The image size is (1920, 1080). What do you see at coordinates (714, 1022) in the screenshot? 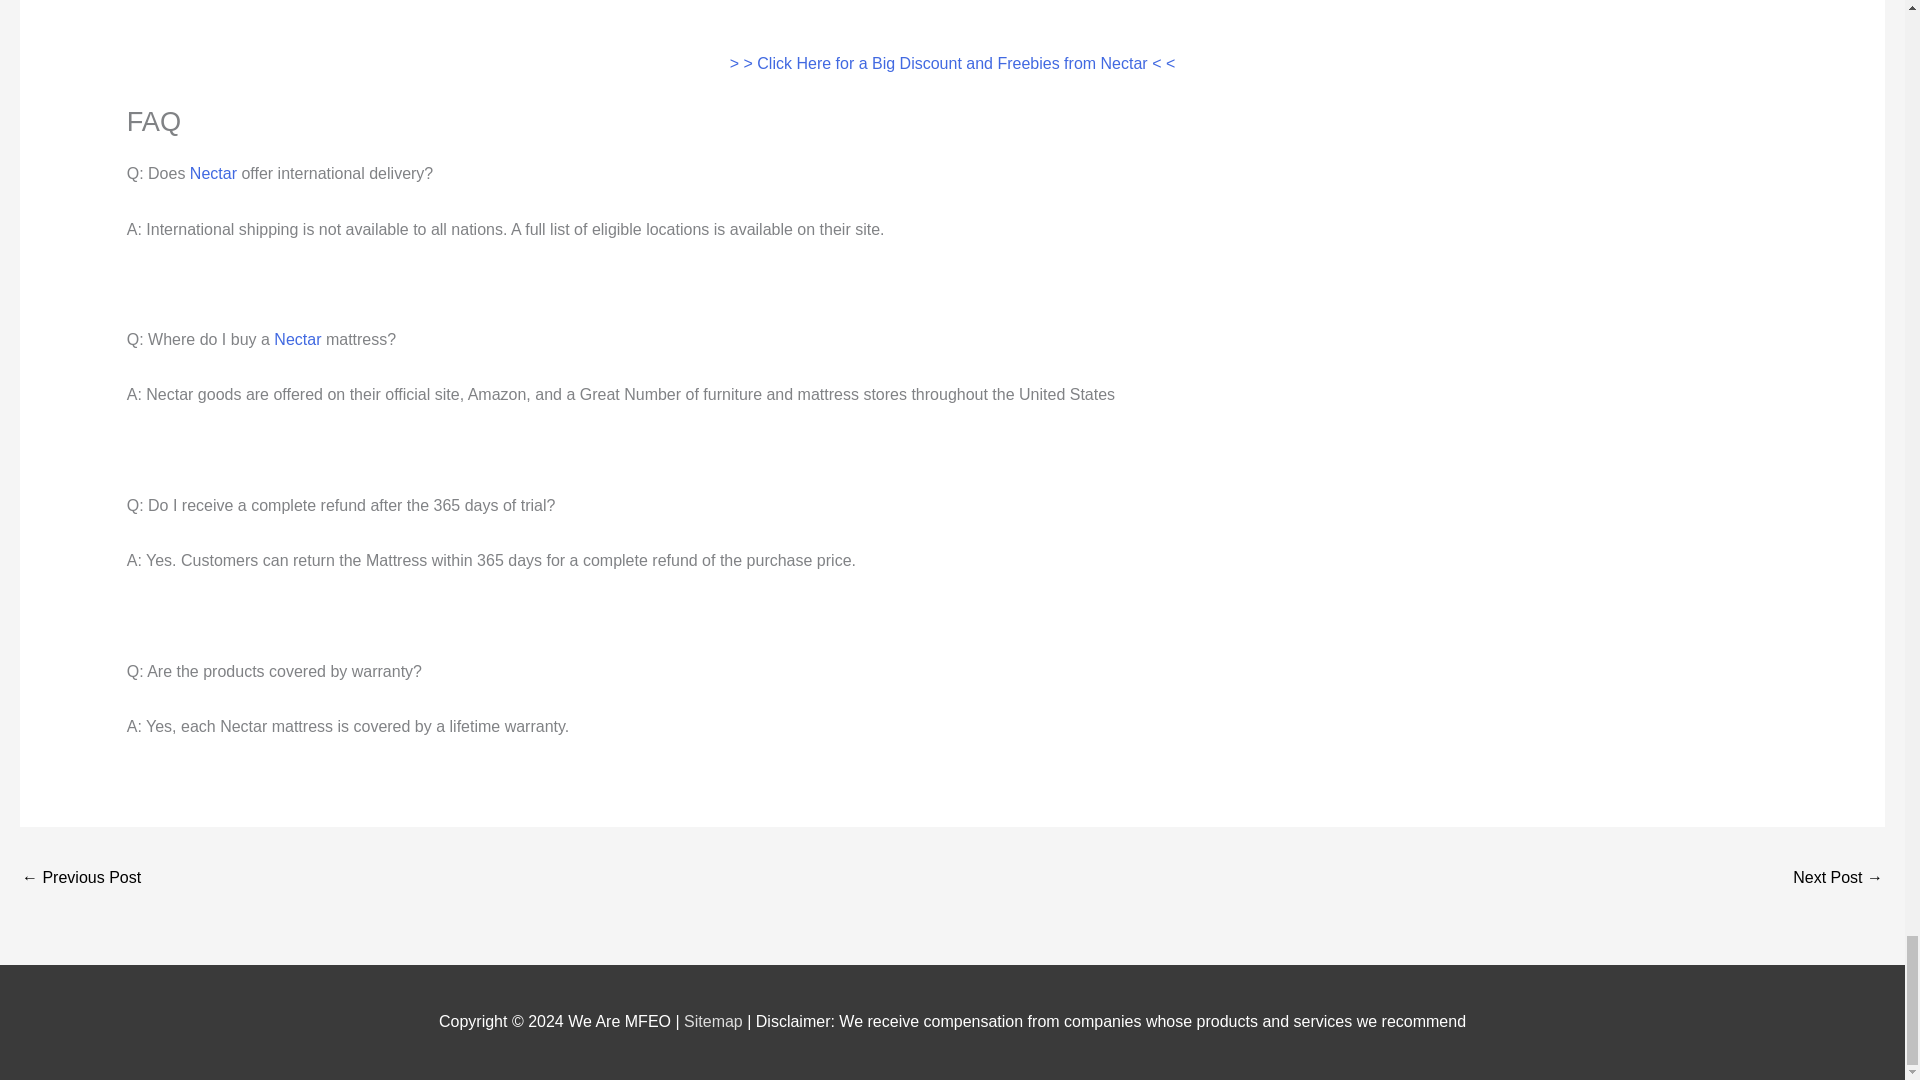
I see `Sitemap` at bounding box center [714, 1022].